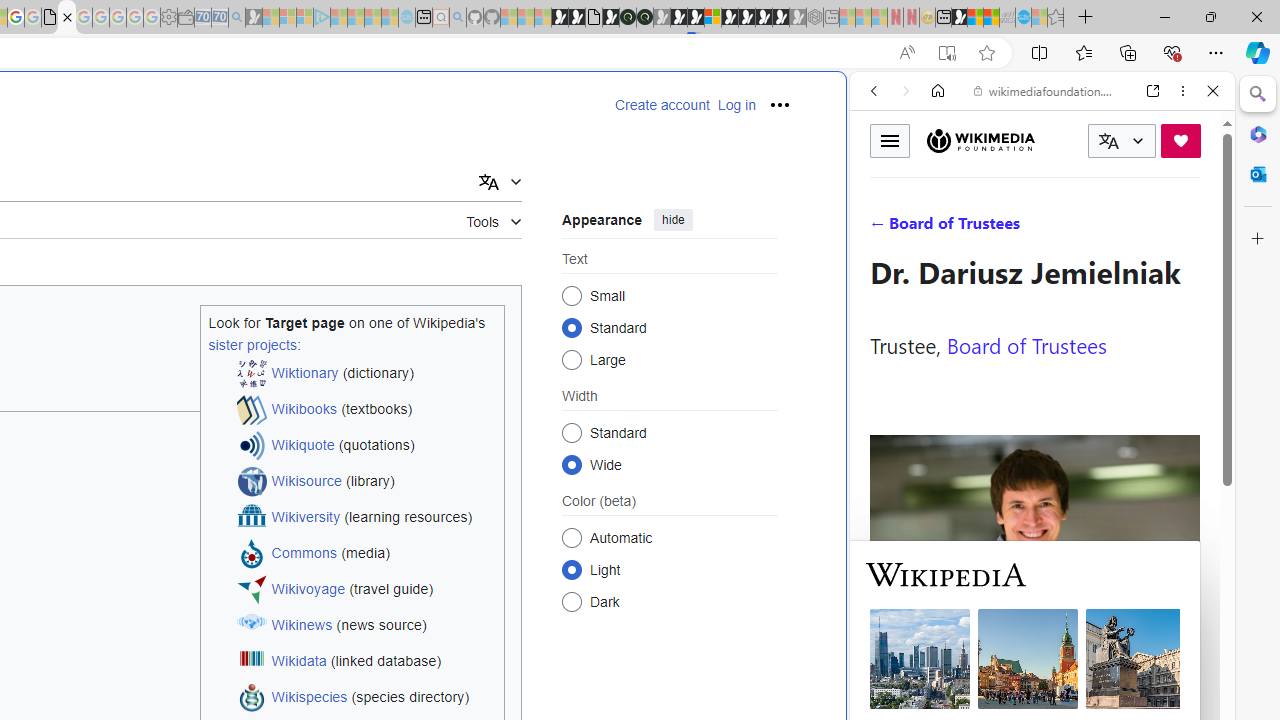 This screenshot has height=720, width=1280. What do you see at coordinates (882, 228) in the screenshot?
I see `WEB  ` at bounding box center [882, 228].